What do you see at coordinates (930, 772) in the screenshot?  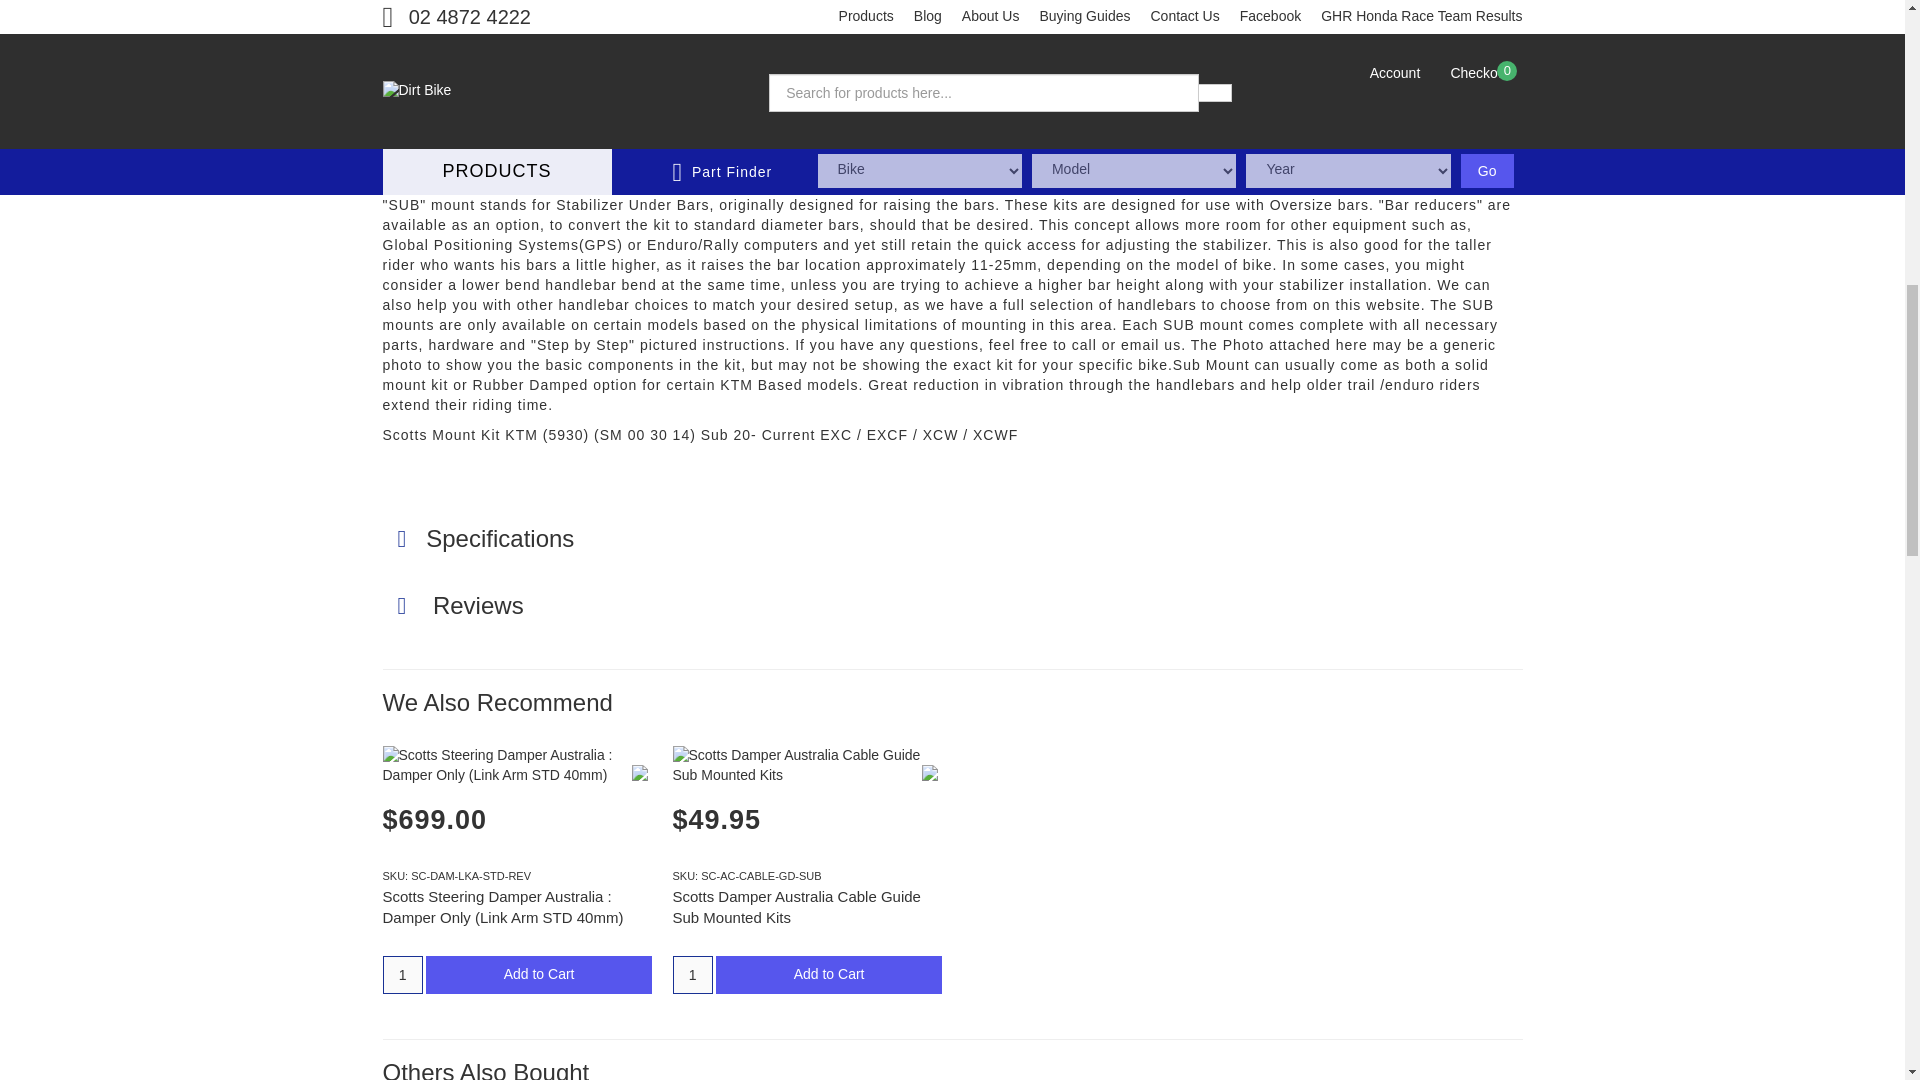 I see `Scotts` at bounding box center [930, 772].